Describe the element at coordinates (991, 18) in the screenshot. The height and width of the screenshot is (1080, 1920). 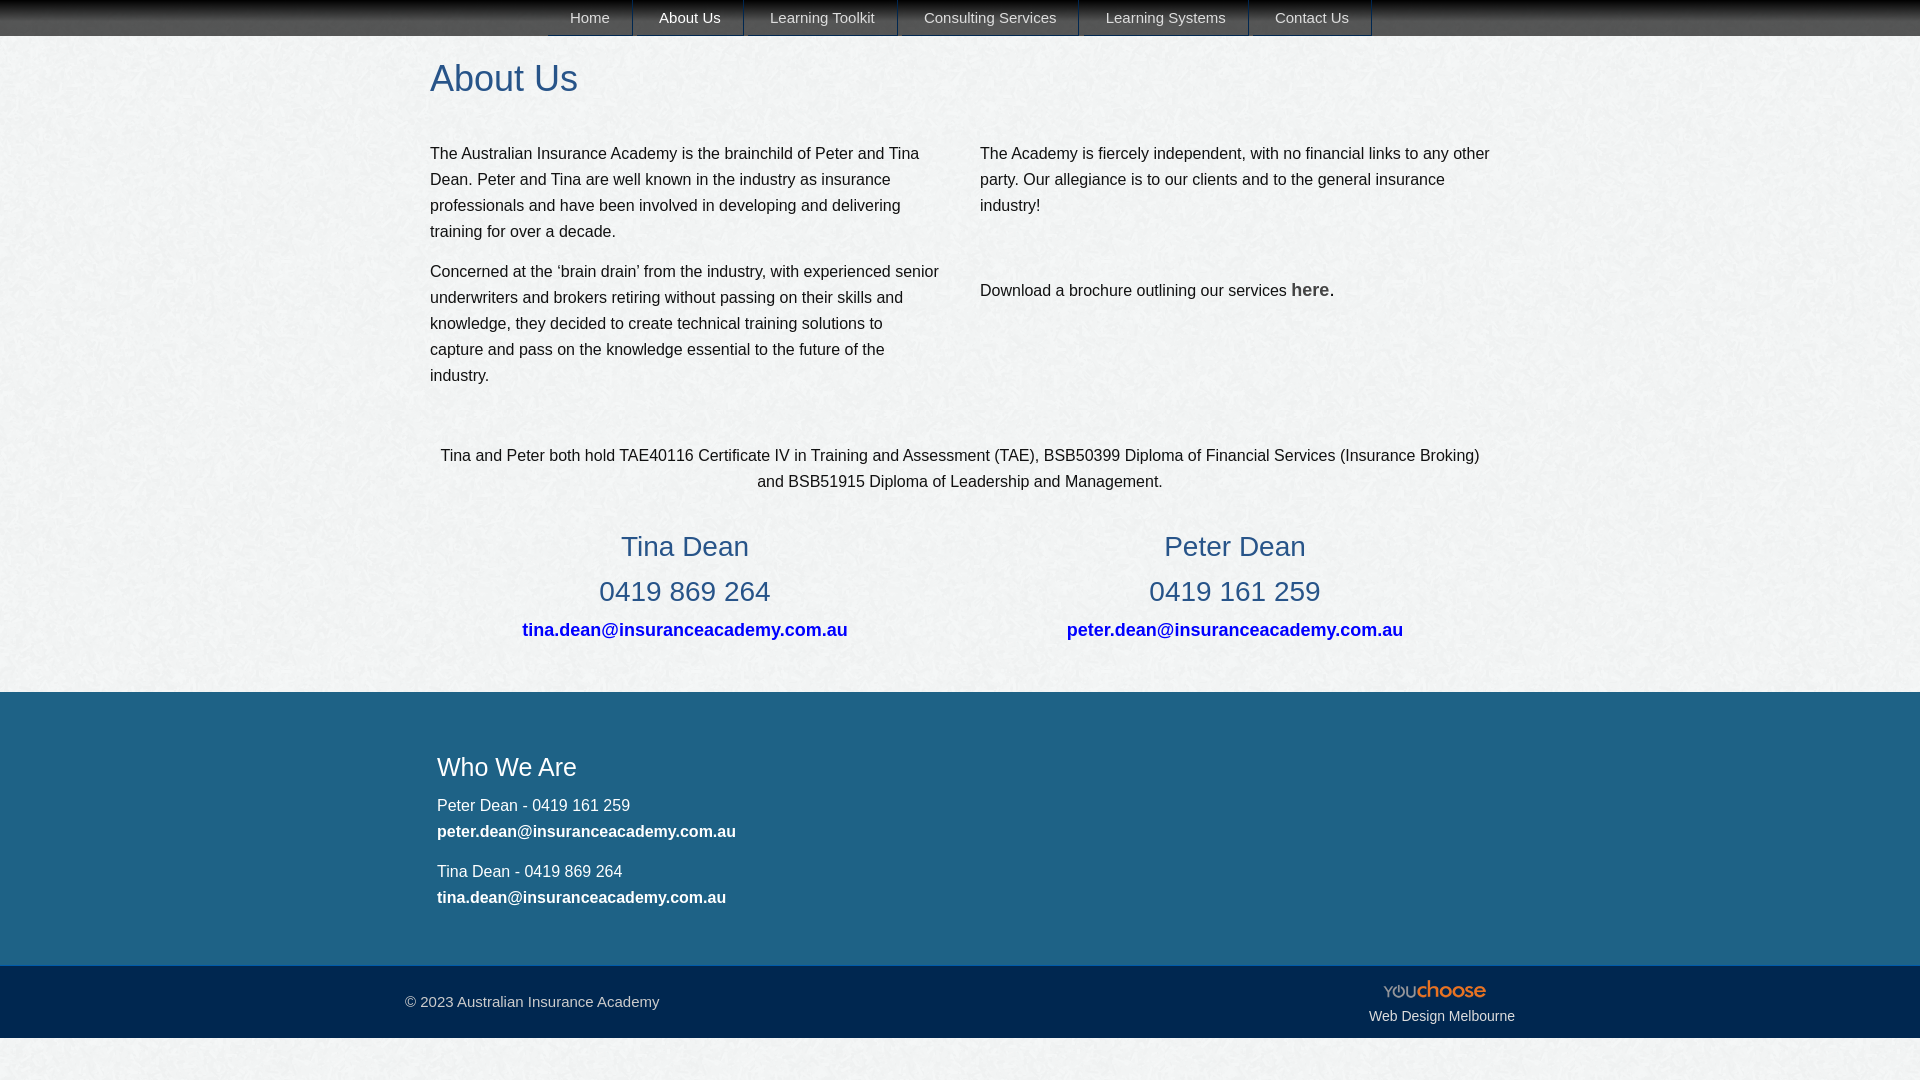
I see `Consulting Services` at that location.